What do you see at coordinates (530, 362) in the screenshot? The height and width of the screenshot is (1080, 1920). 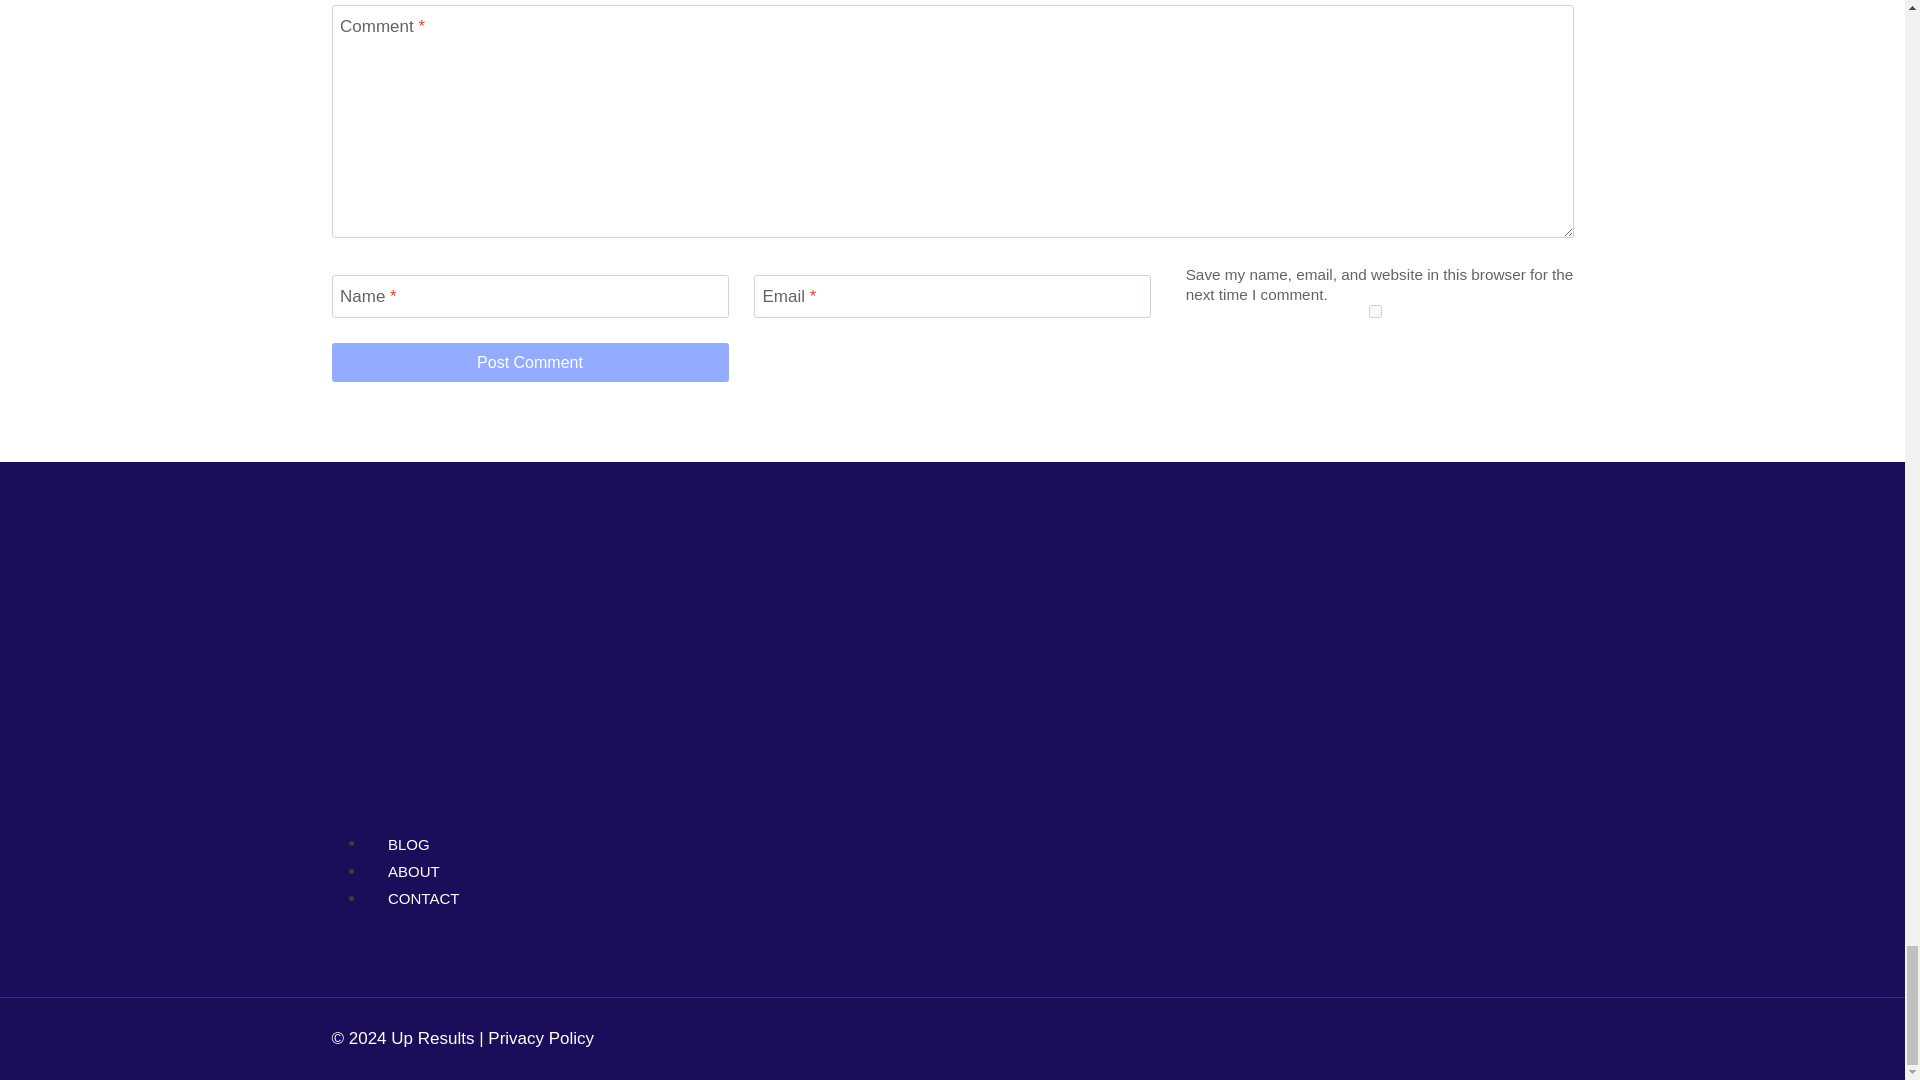 I see `Post Comment` at bounding box center [530, 362].